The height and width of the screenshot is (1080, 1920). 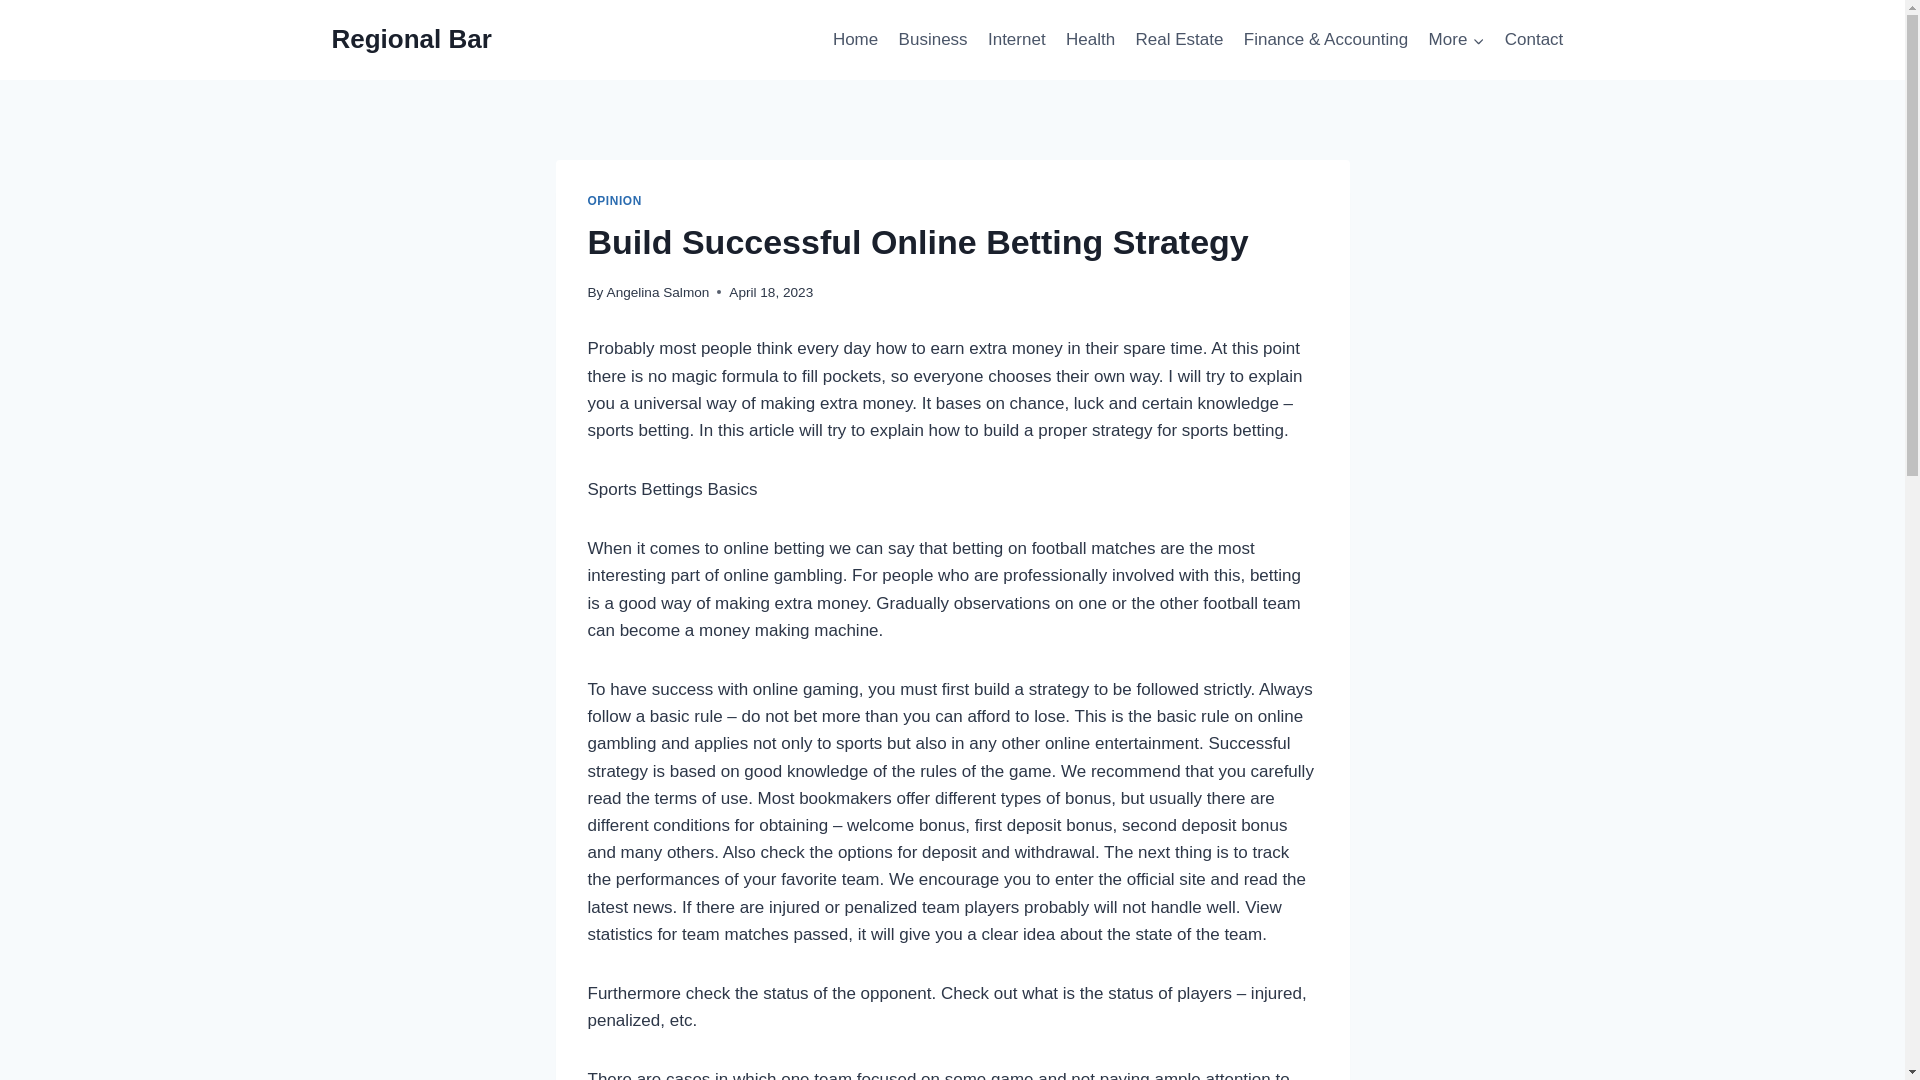 I want to click on Internet, so click(x=1016, y=40).